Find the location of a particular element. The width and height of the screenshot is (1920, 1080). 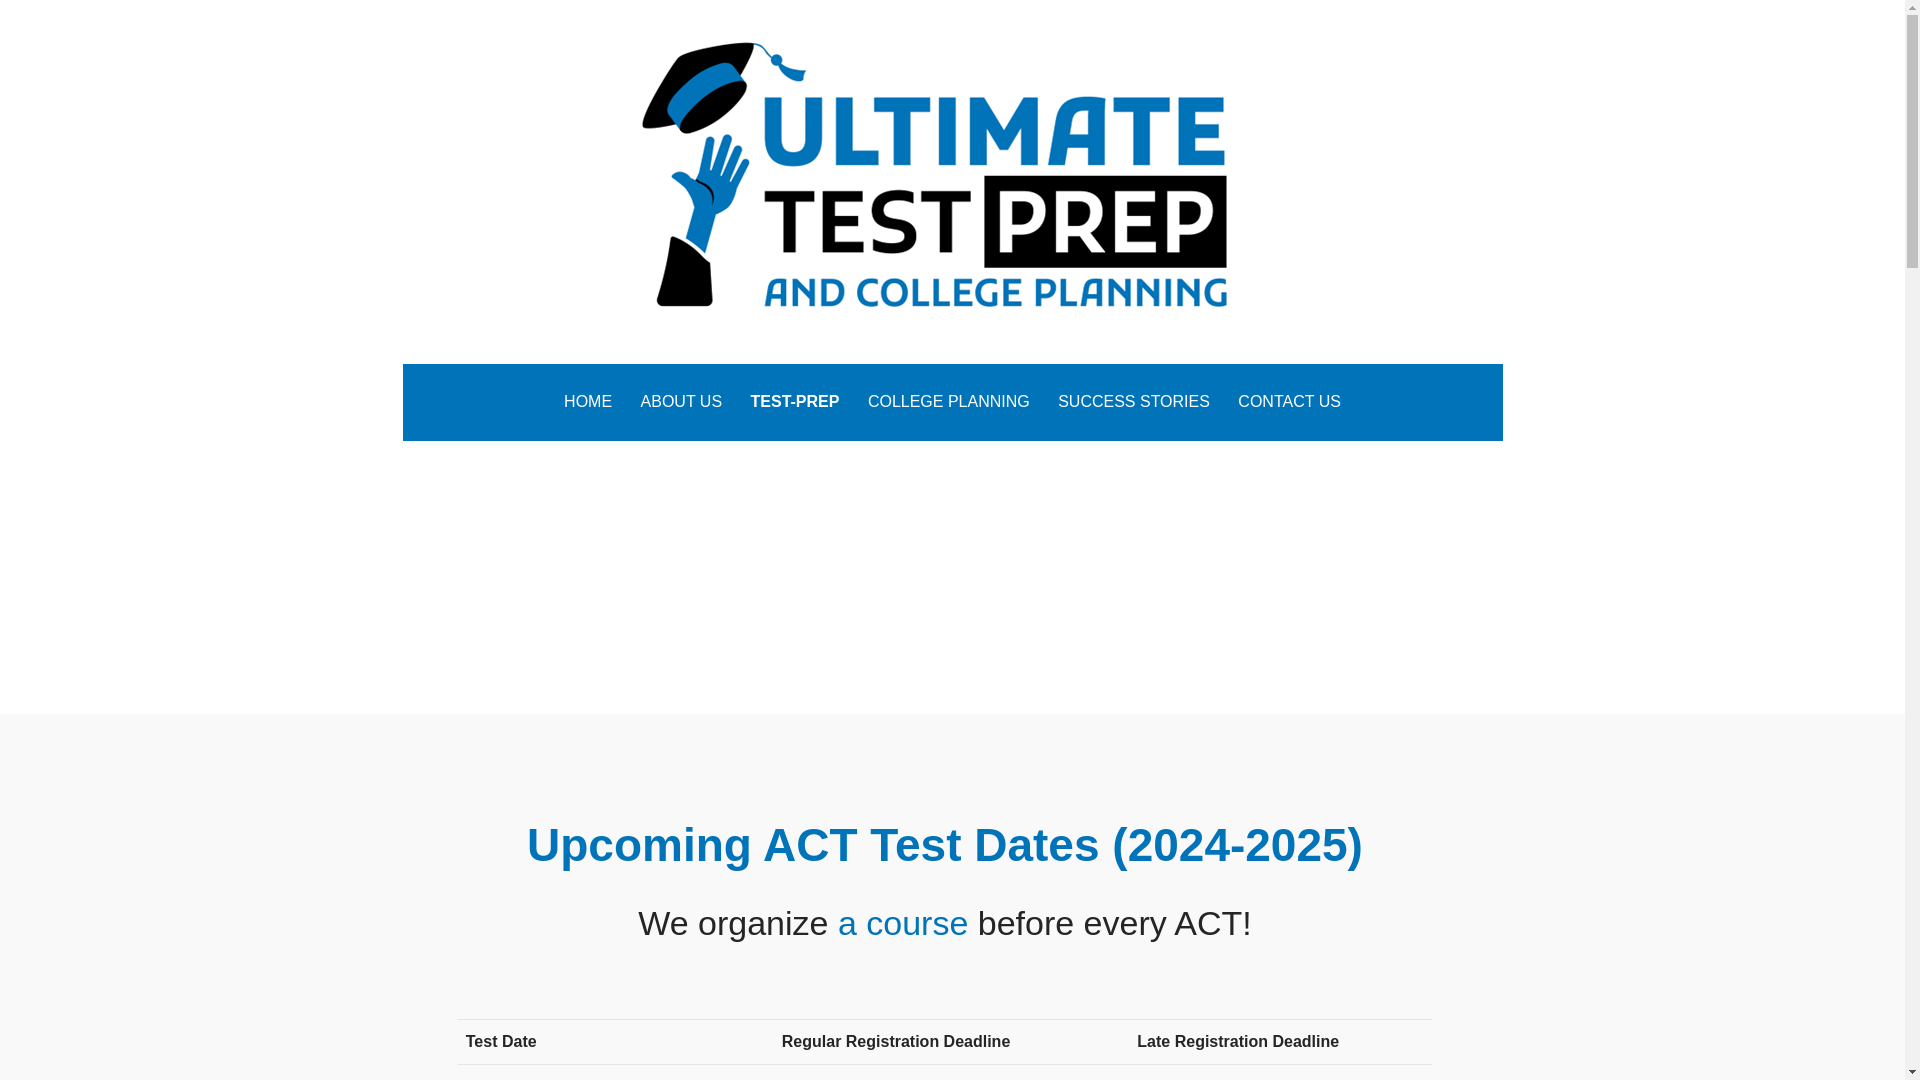

SUCCESS STORIES is located at coordinates (1134, 402).